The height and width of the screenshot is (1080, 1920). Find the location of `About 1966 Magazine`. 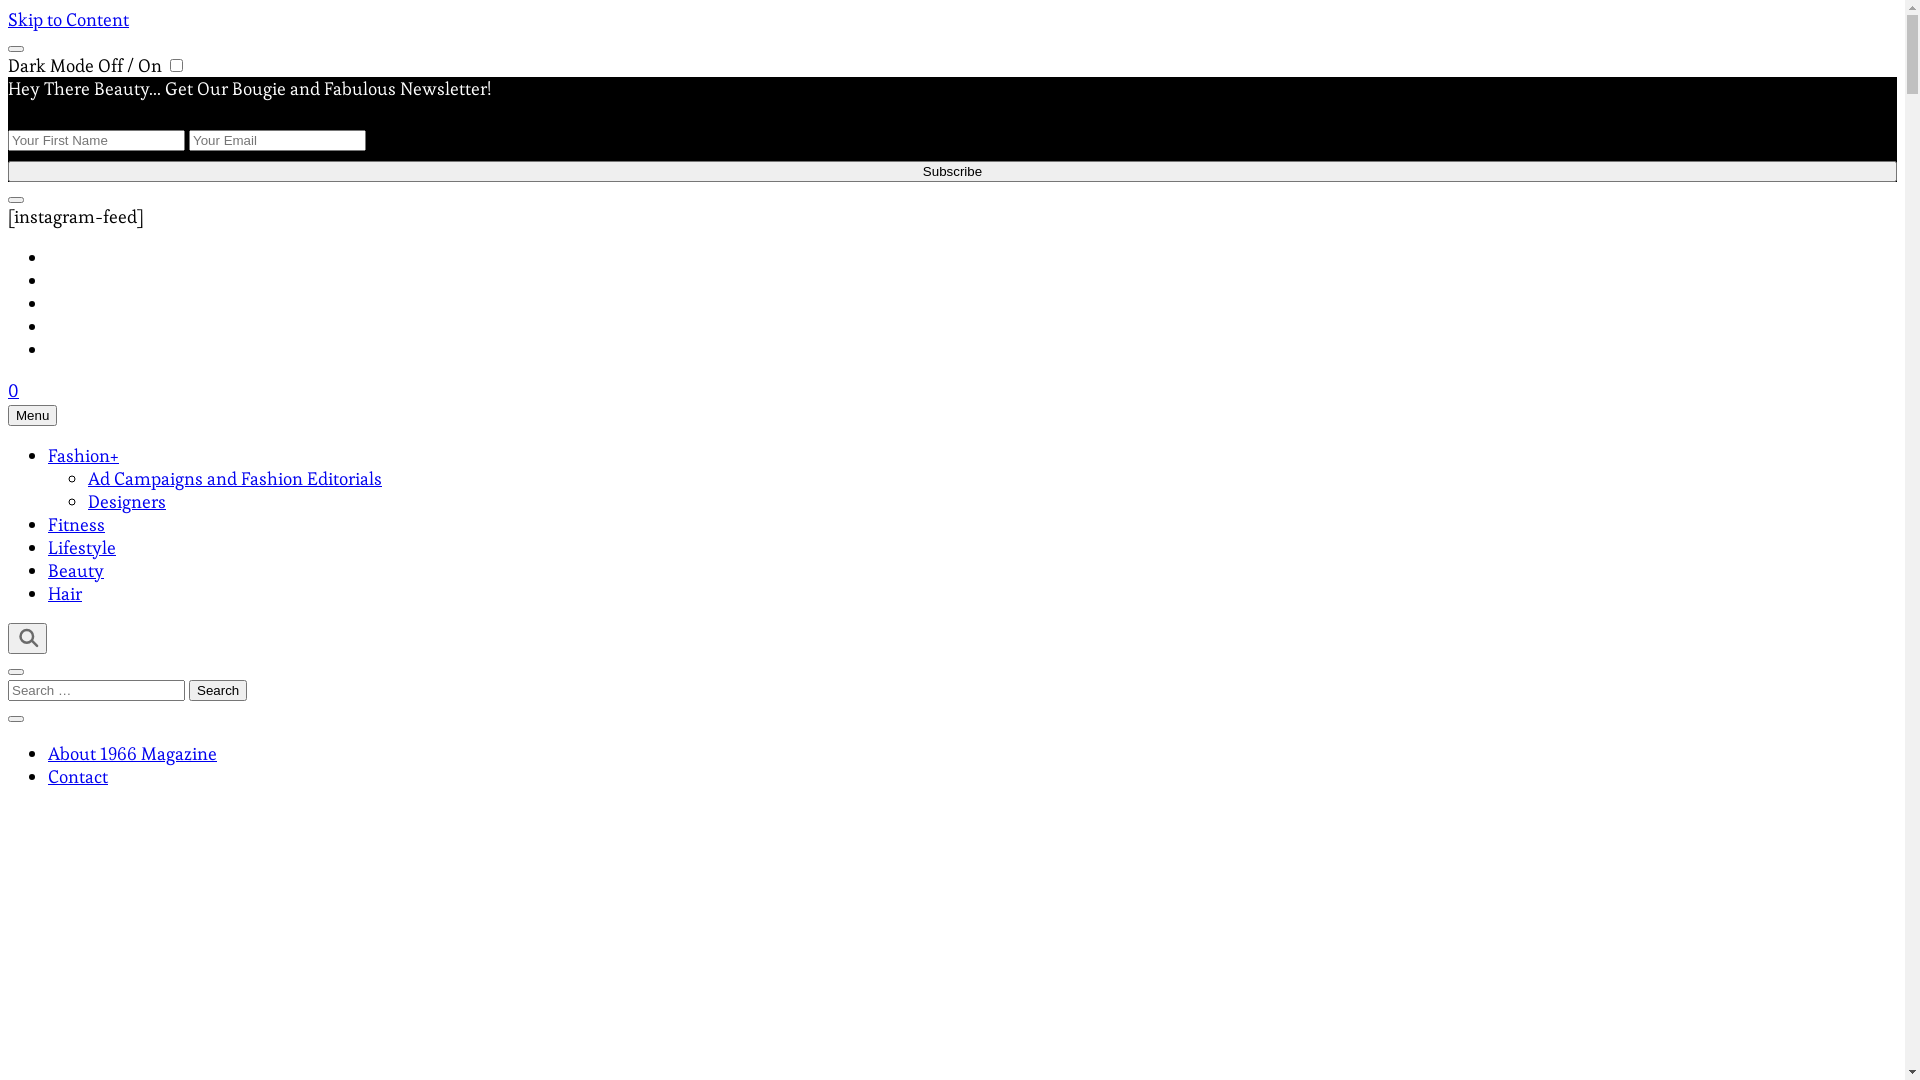

About 1966 Magazine is located at coordinates (132, 754).